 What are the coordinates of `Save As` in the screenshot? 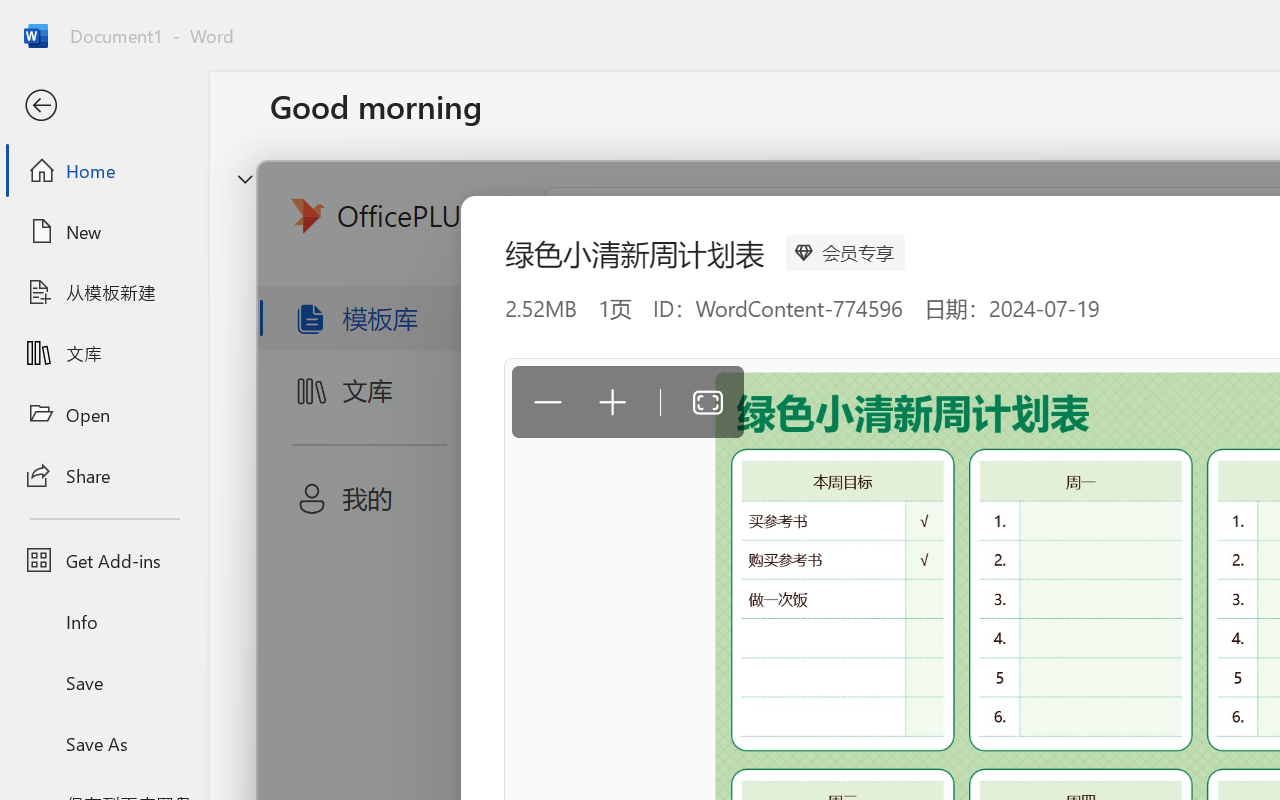 It's located at (104, 743).